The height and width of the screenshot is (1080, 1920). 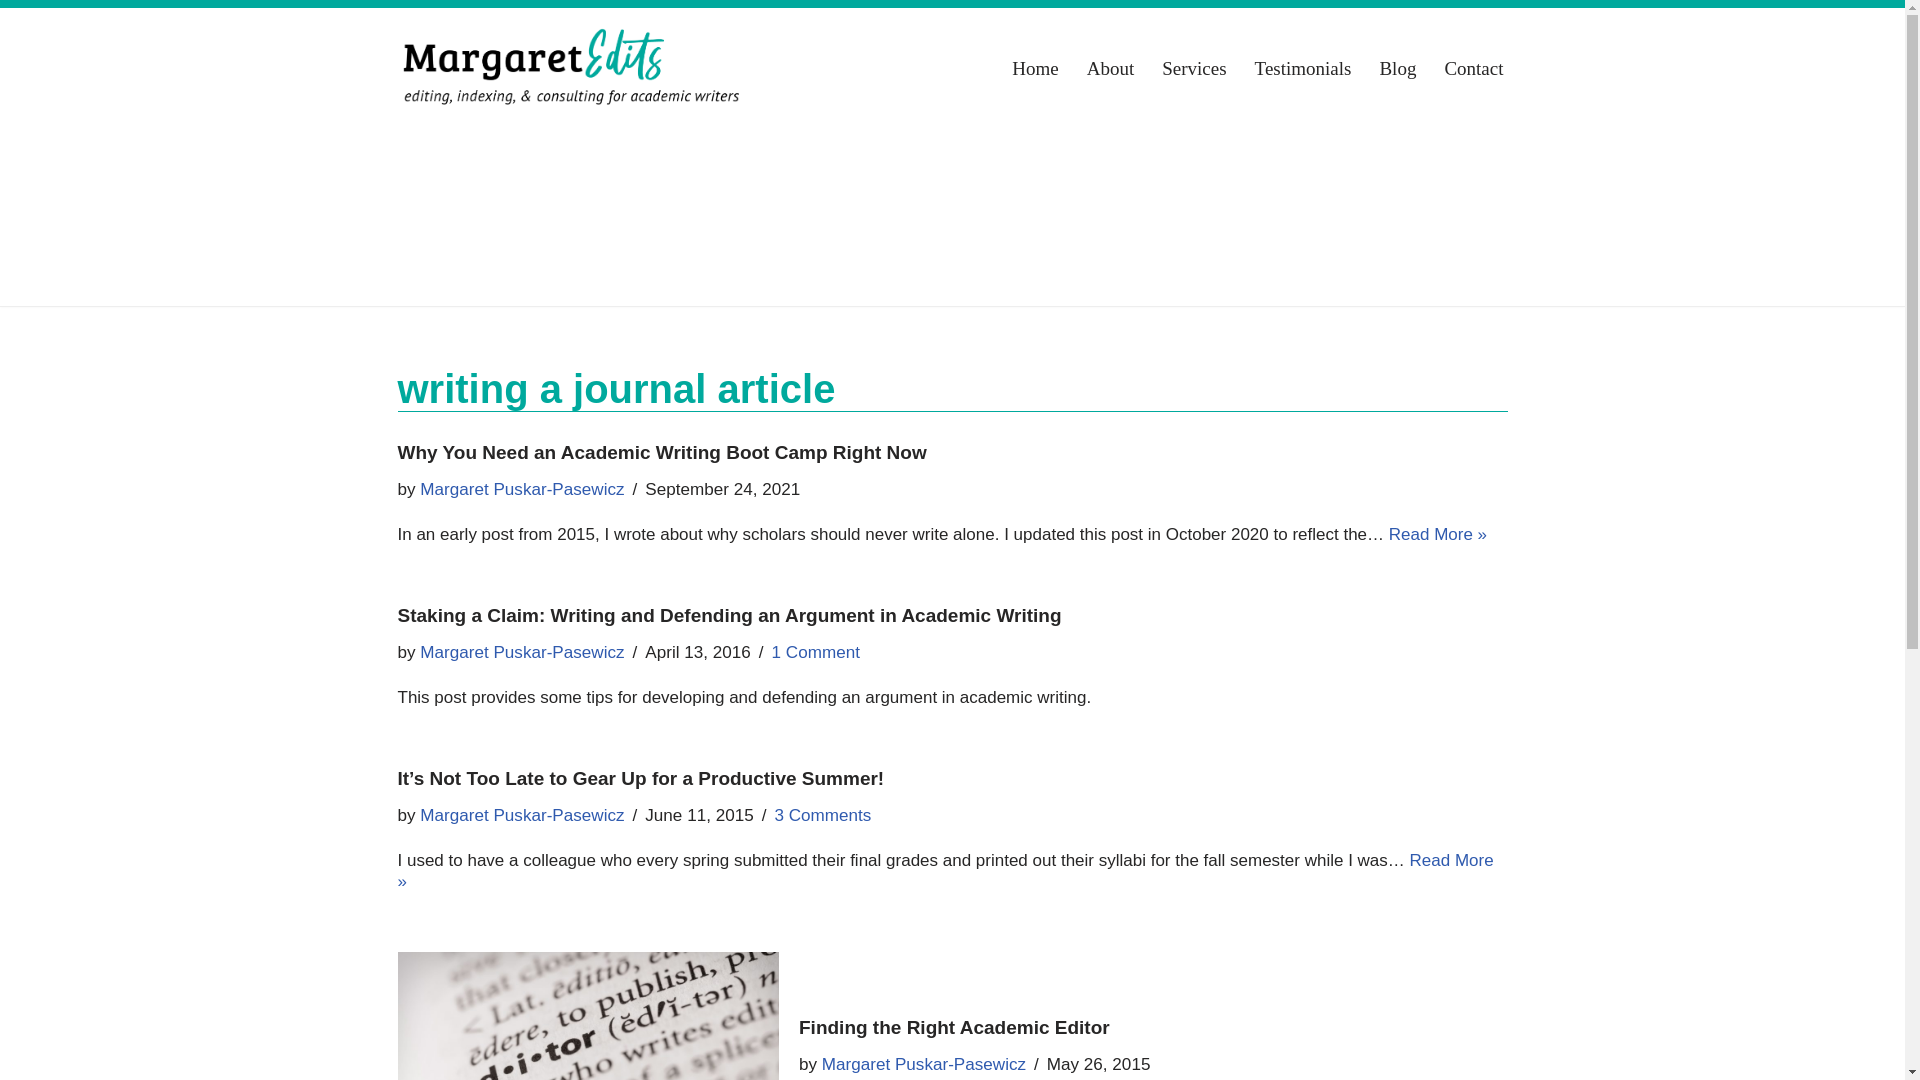 I want to click on Services, so click(x=1194, y=68).